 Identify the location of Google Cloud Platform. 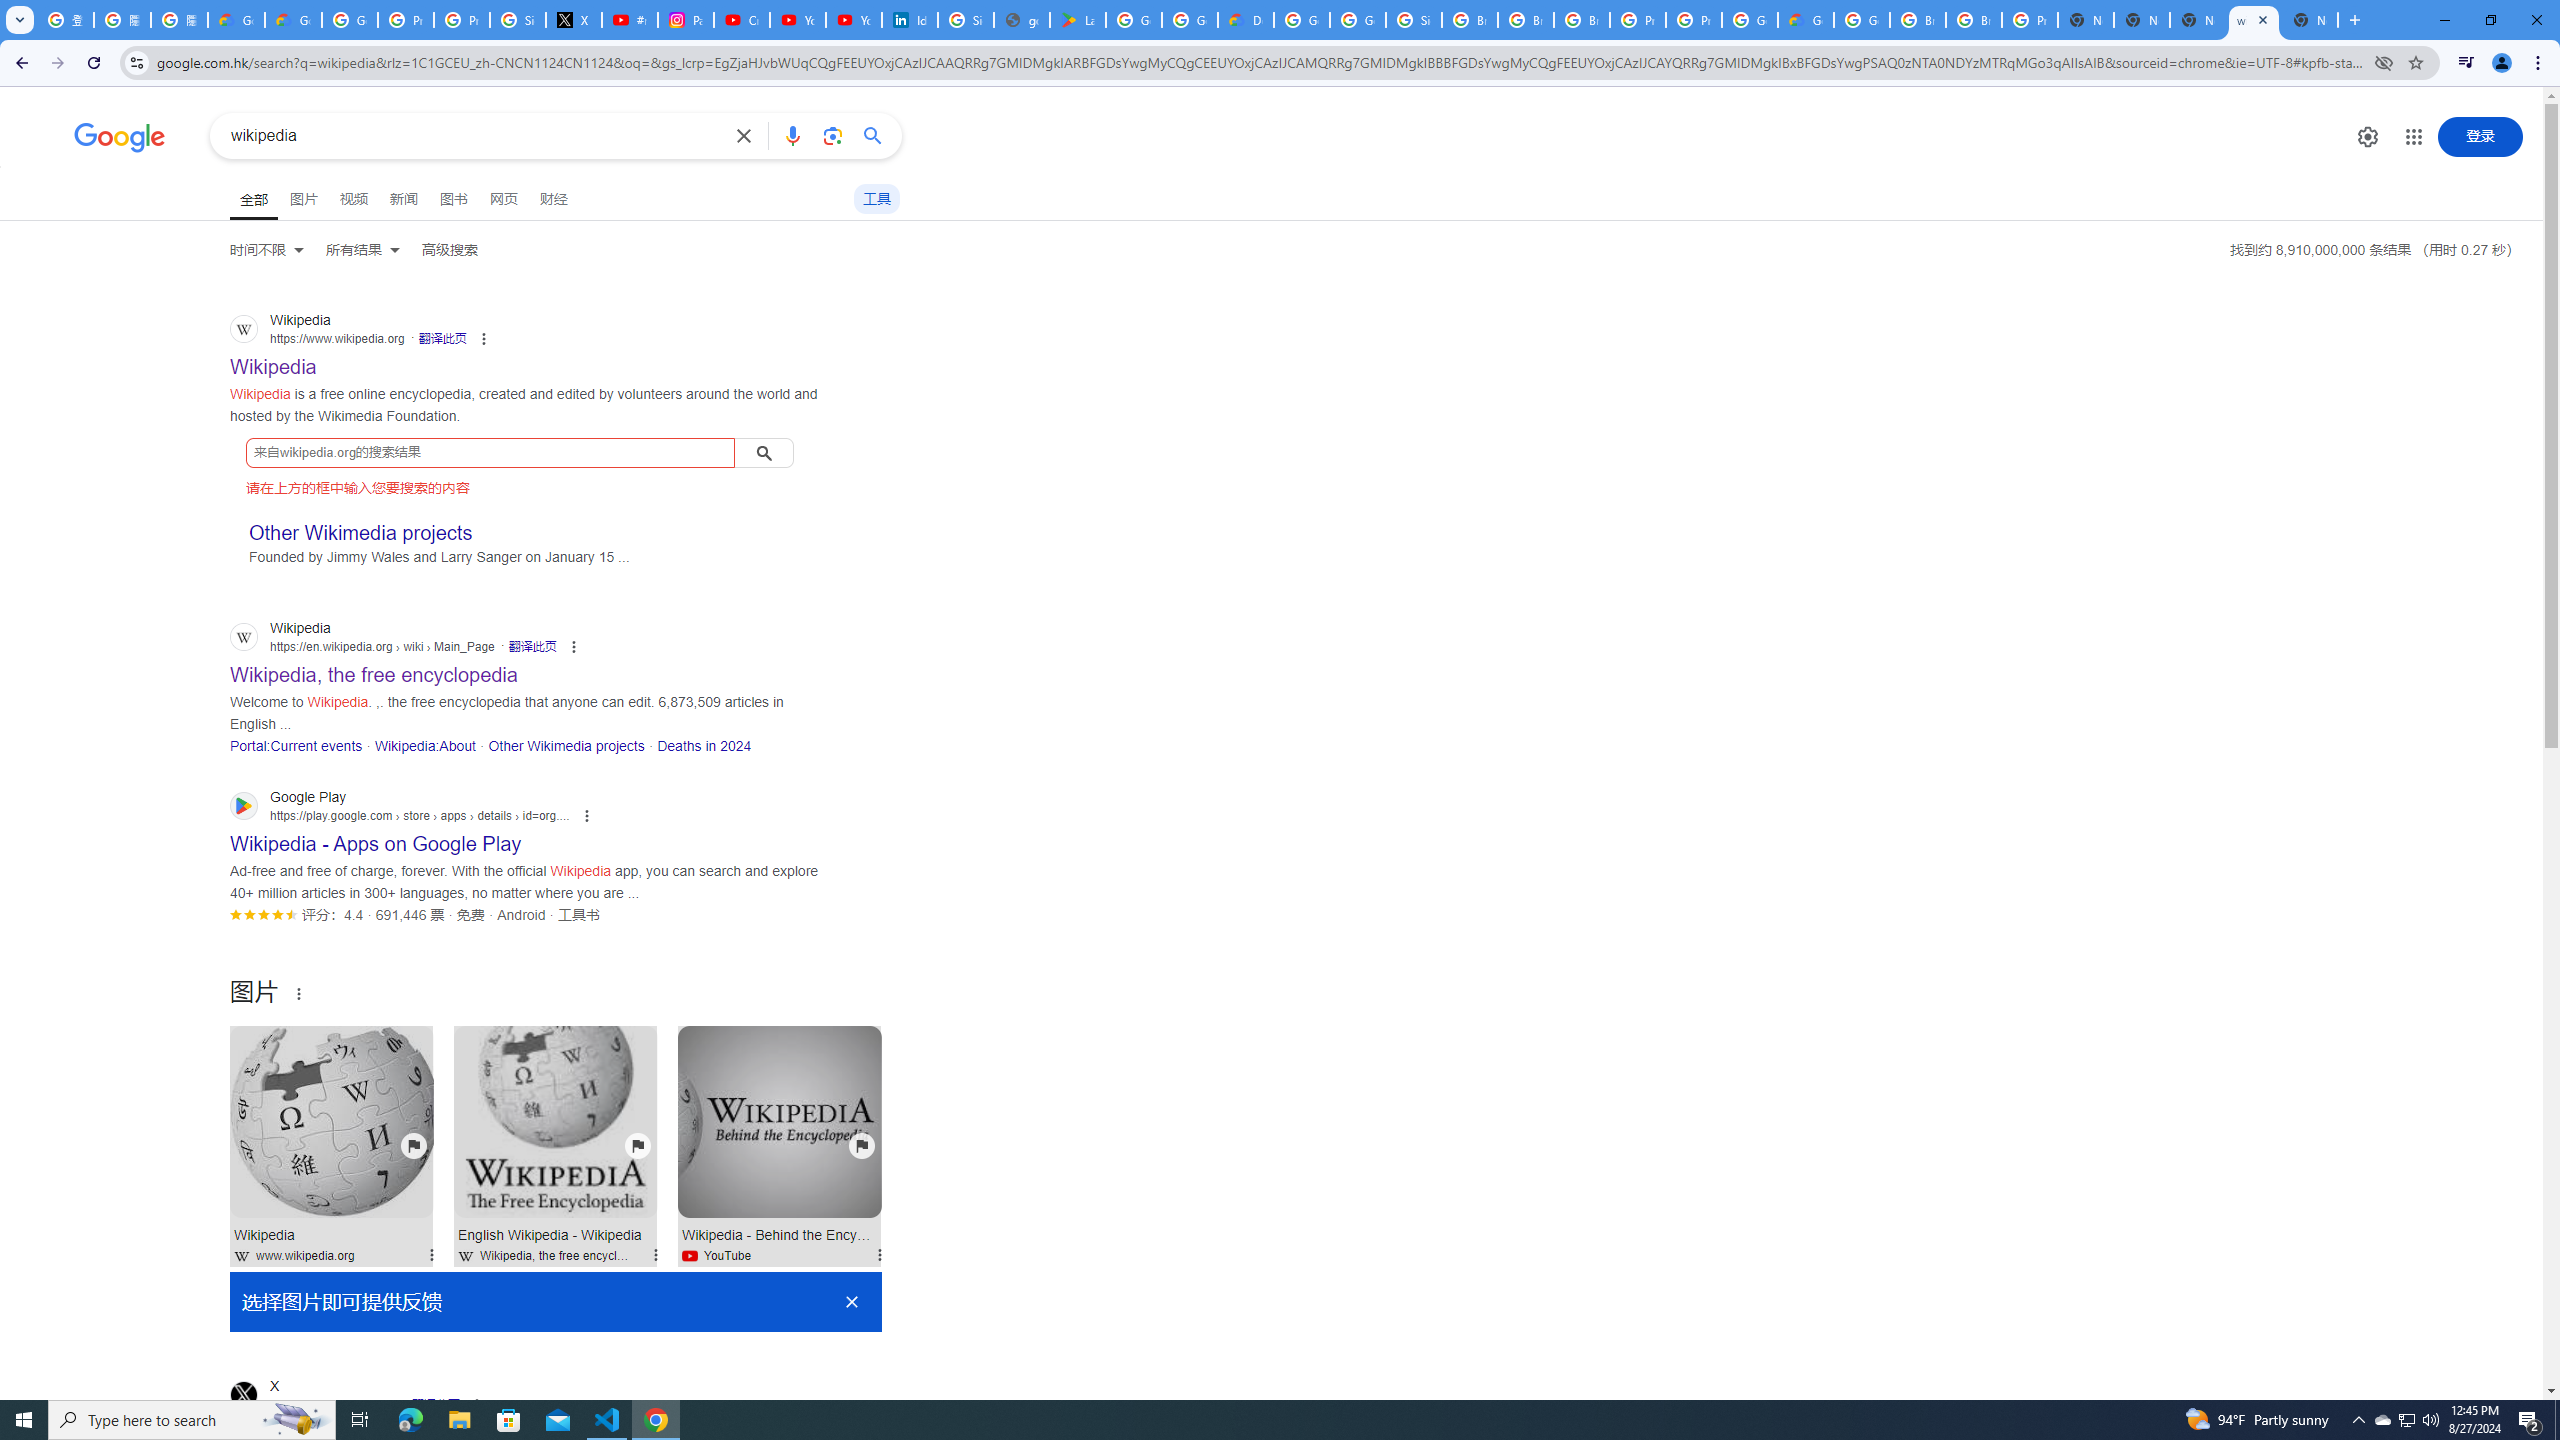
(1301, 20).